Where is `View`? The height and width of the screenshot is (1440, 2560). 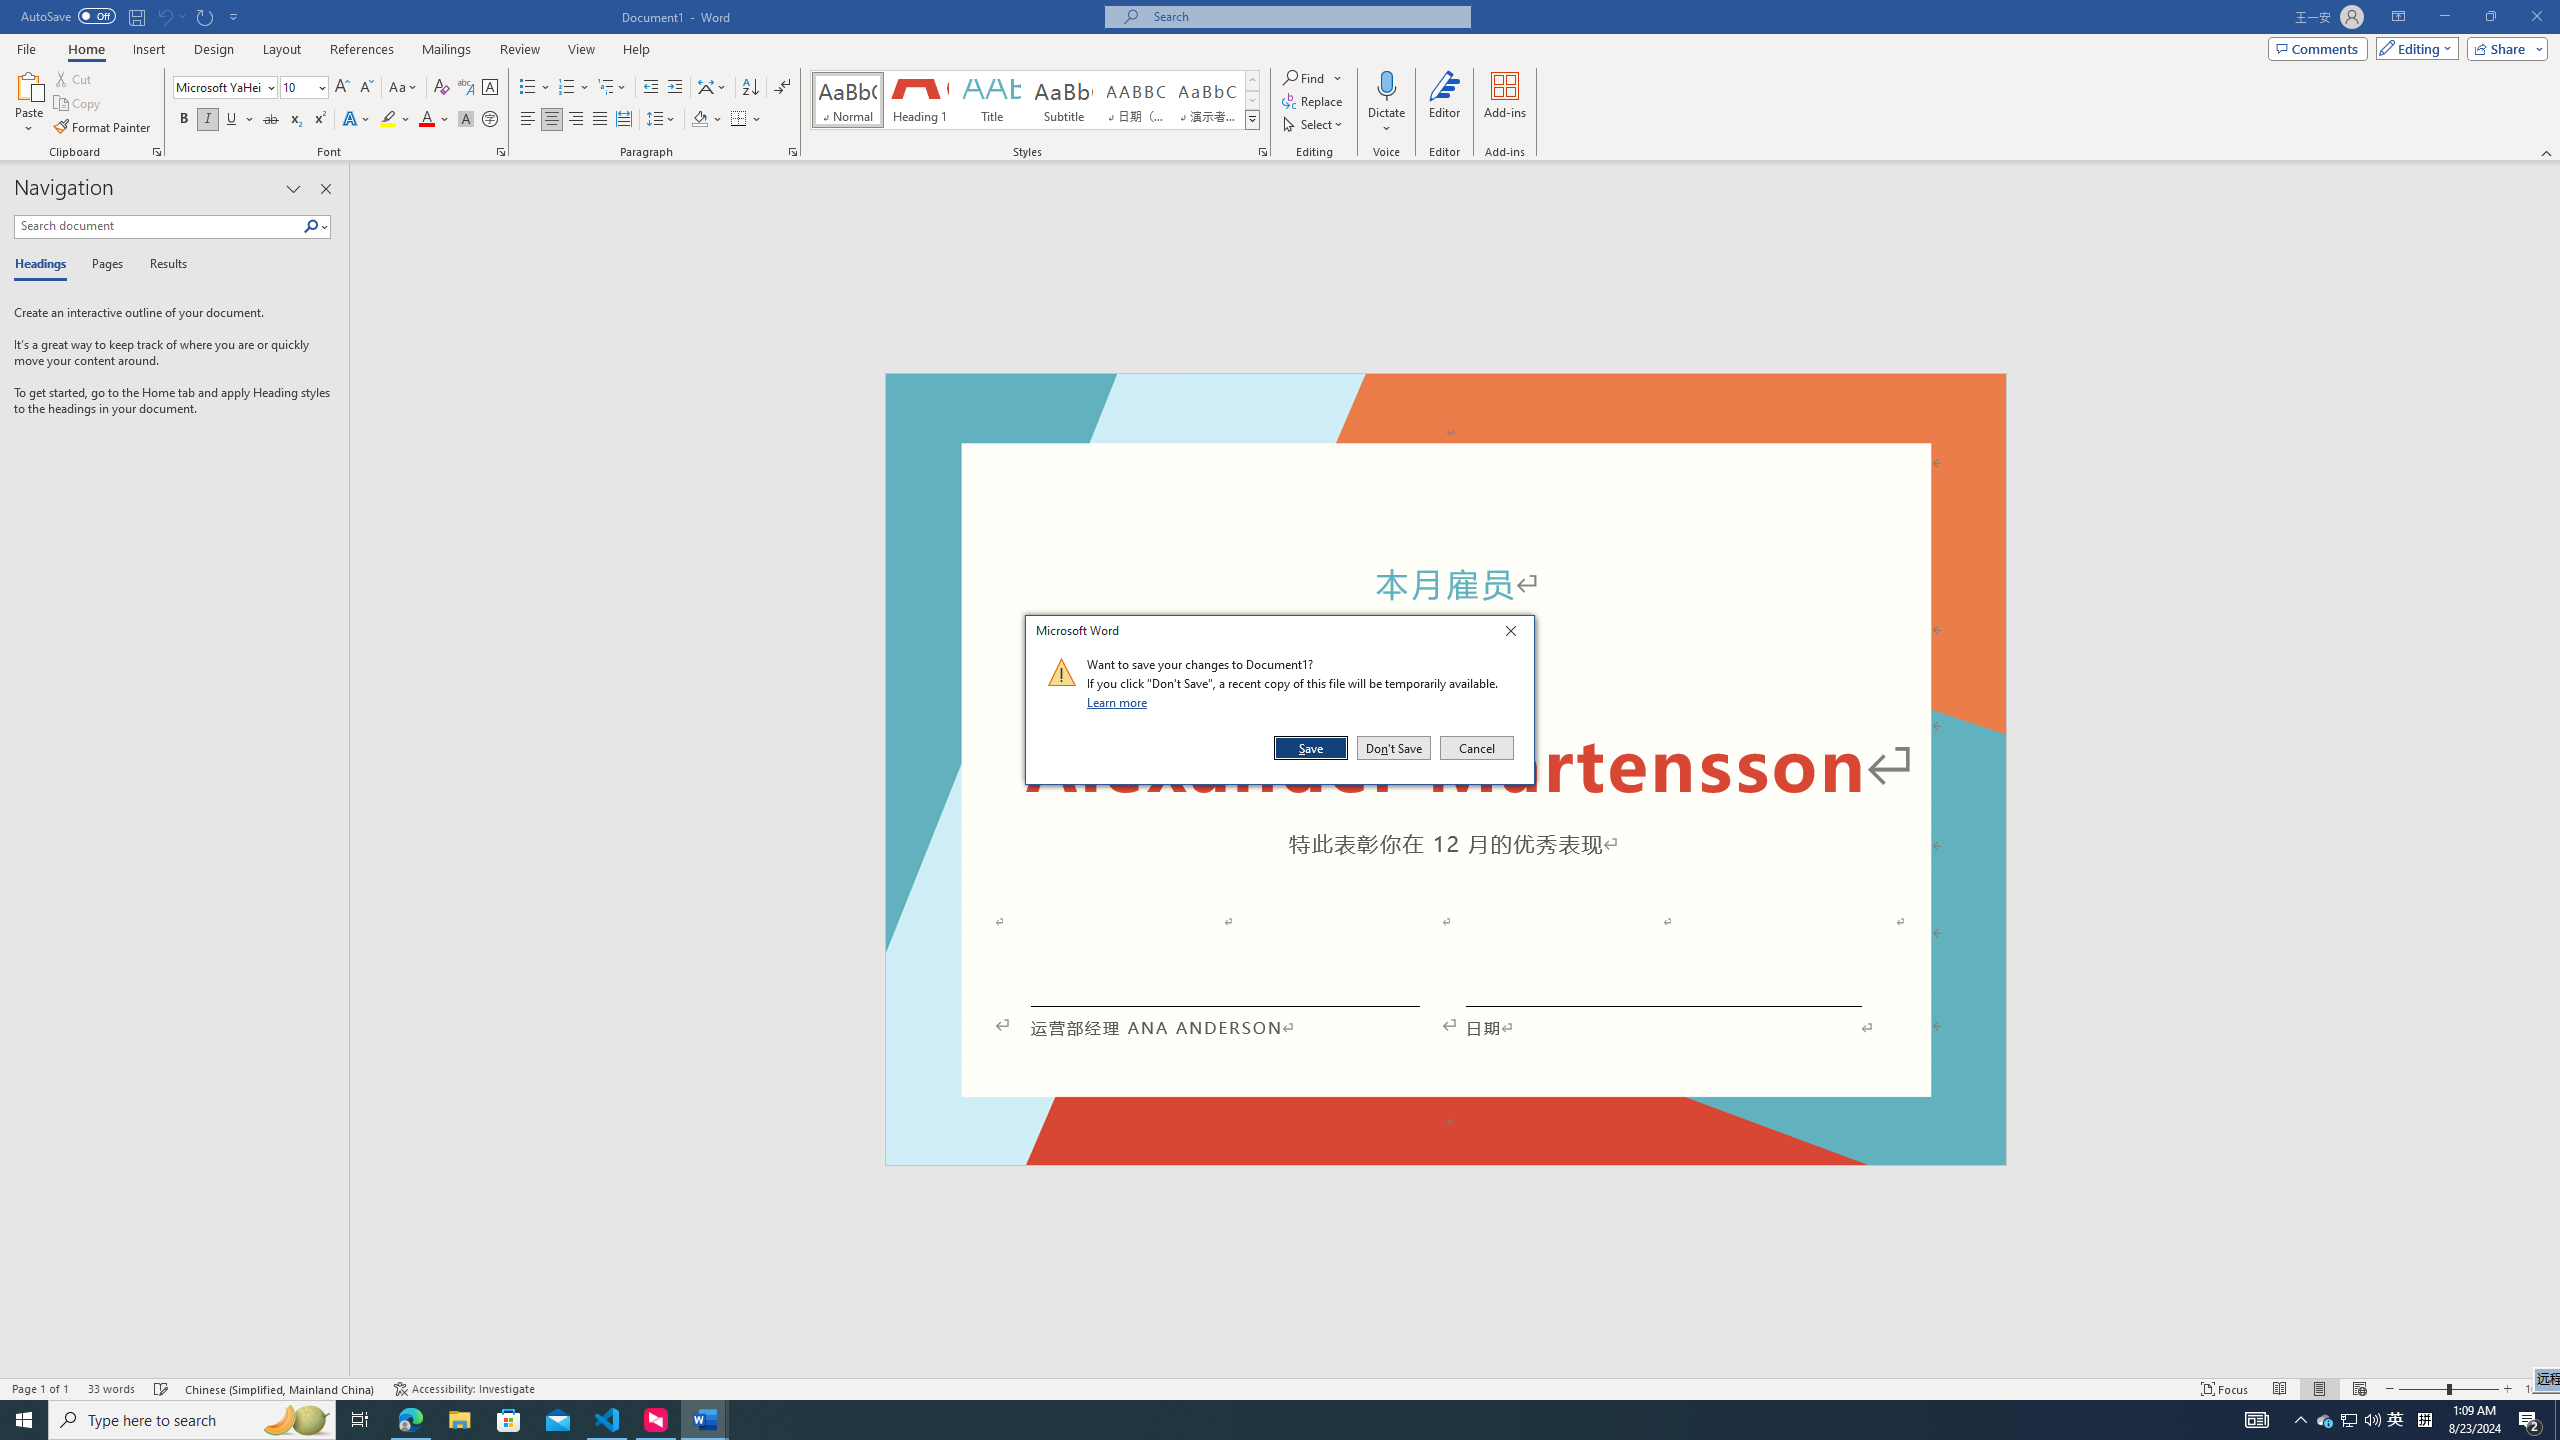 View is located at coordinates (582, 49).